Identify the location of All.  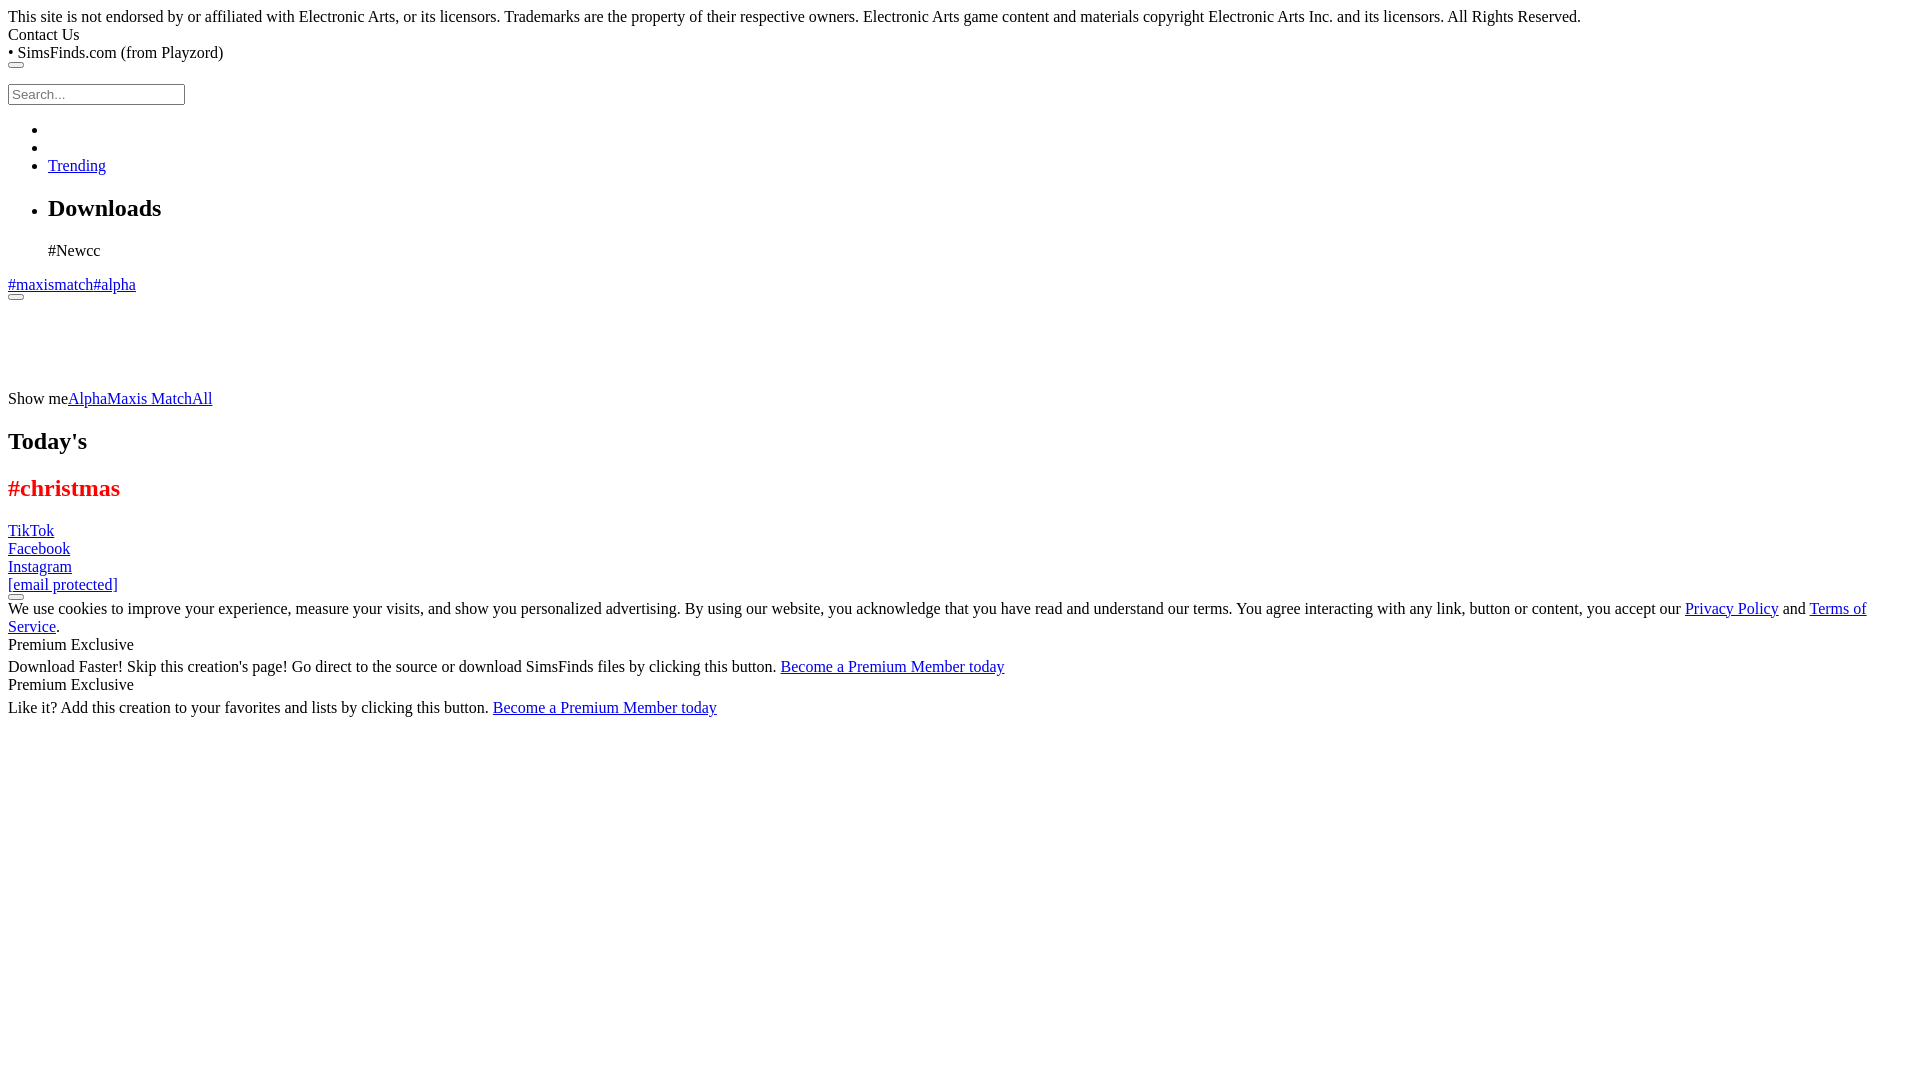
(202, 398).